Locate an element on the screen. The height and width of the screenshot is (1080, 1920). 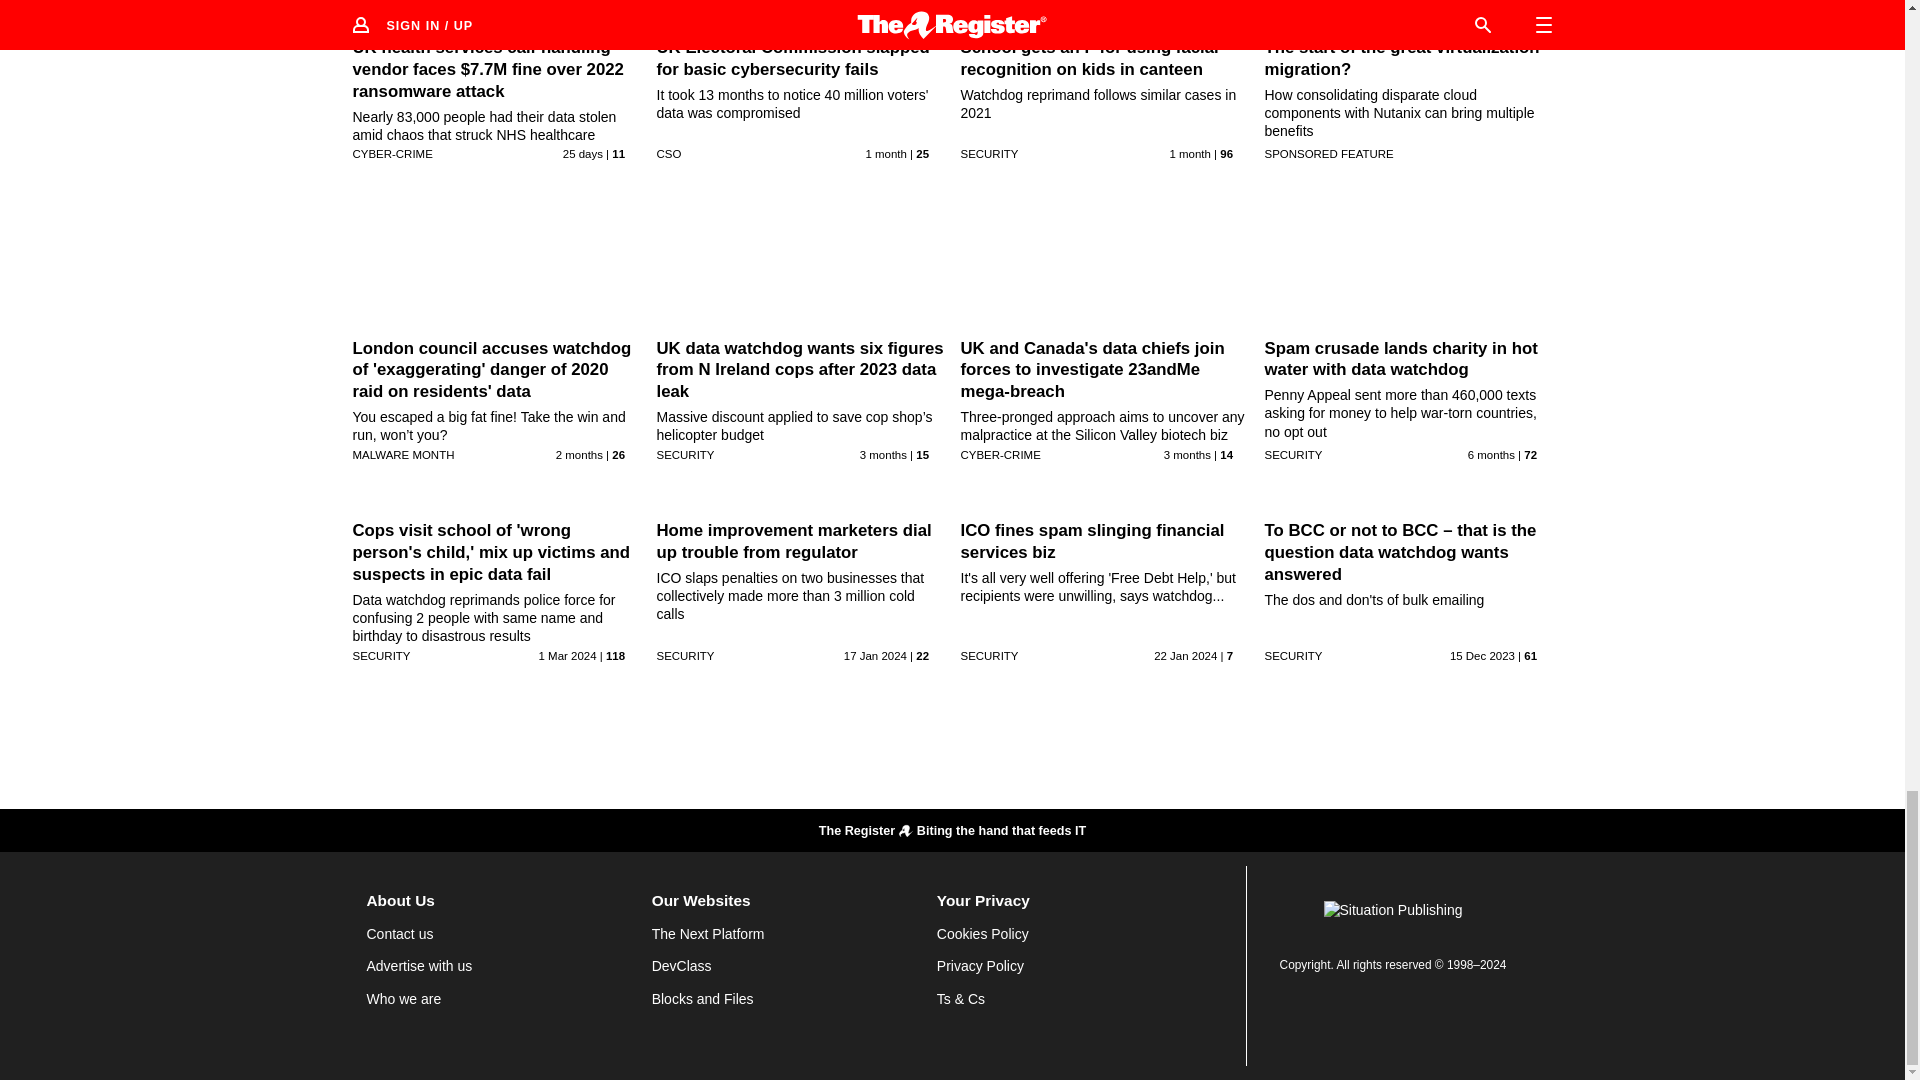
23 May 2024 8:30 is located at coordinates (883, 455).